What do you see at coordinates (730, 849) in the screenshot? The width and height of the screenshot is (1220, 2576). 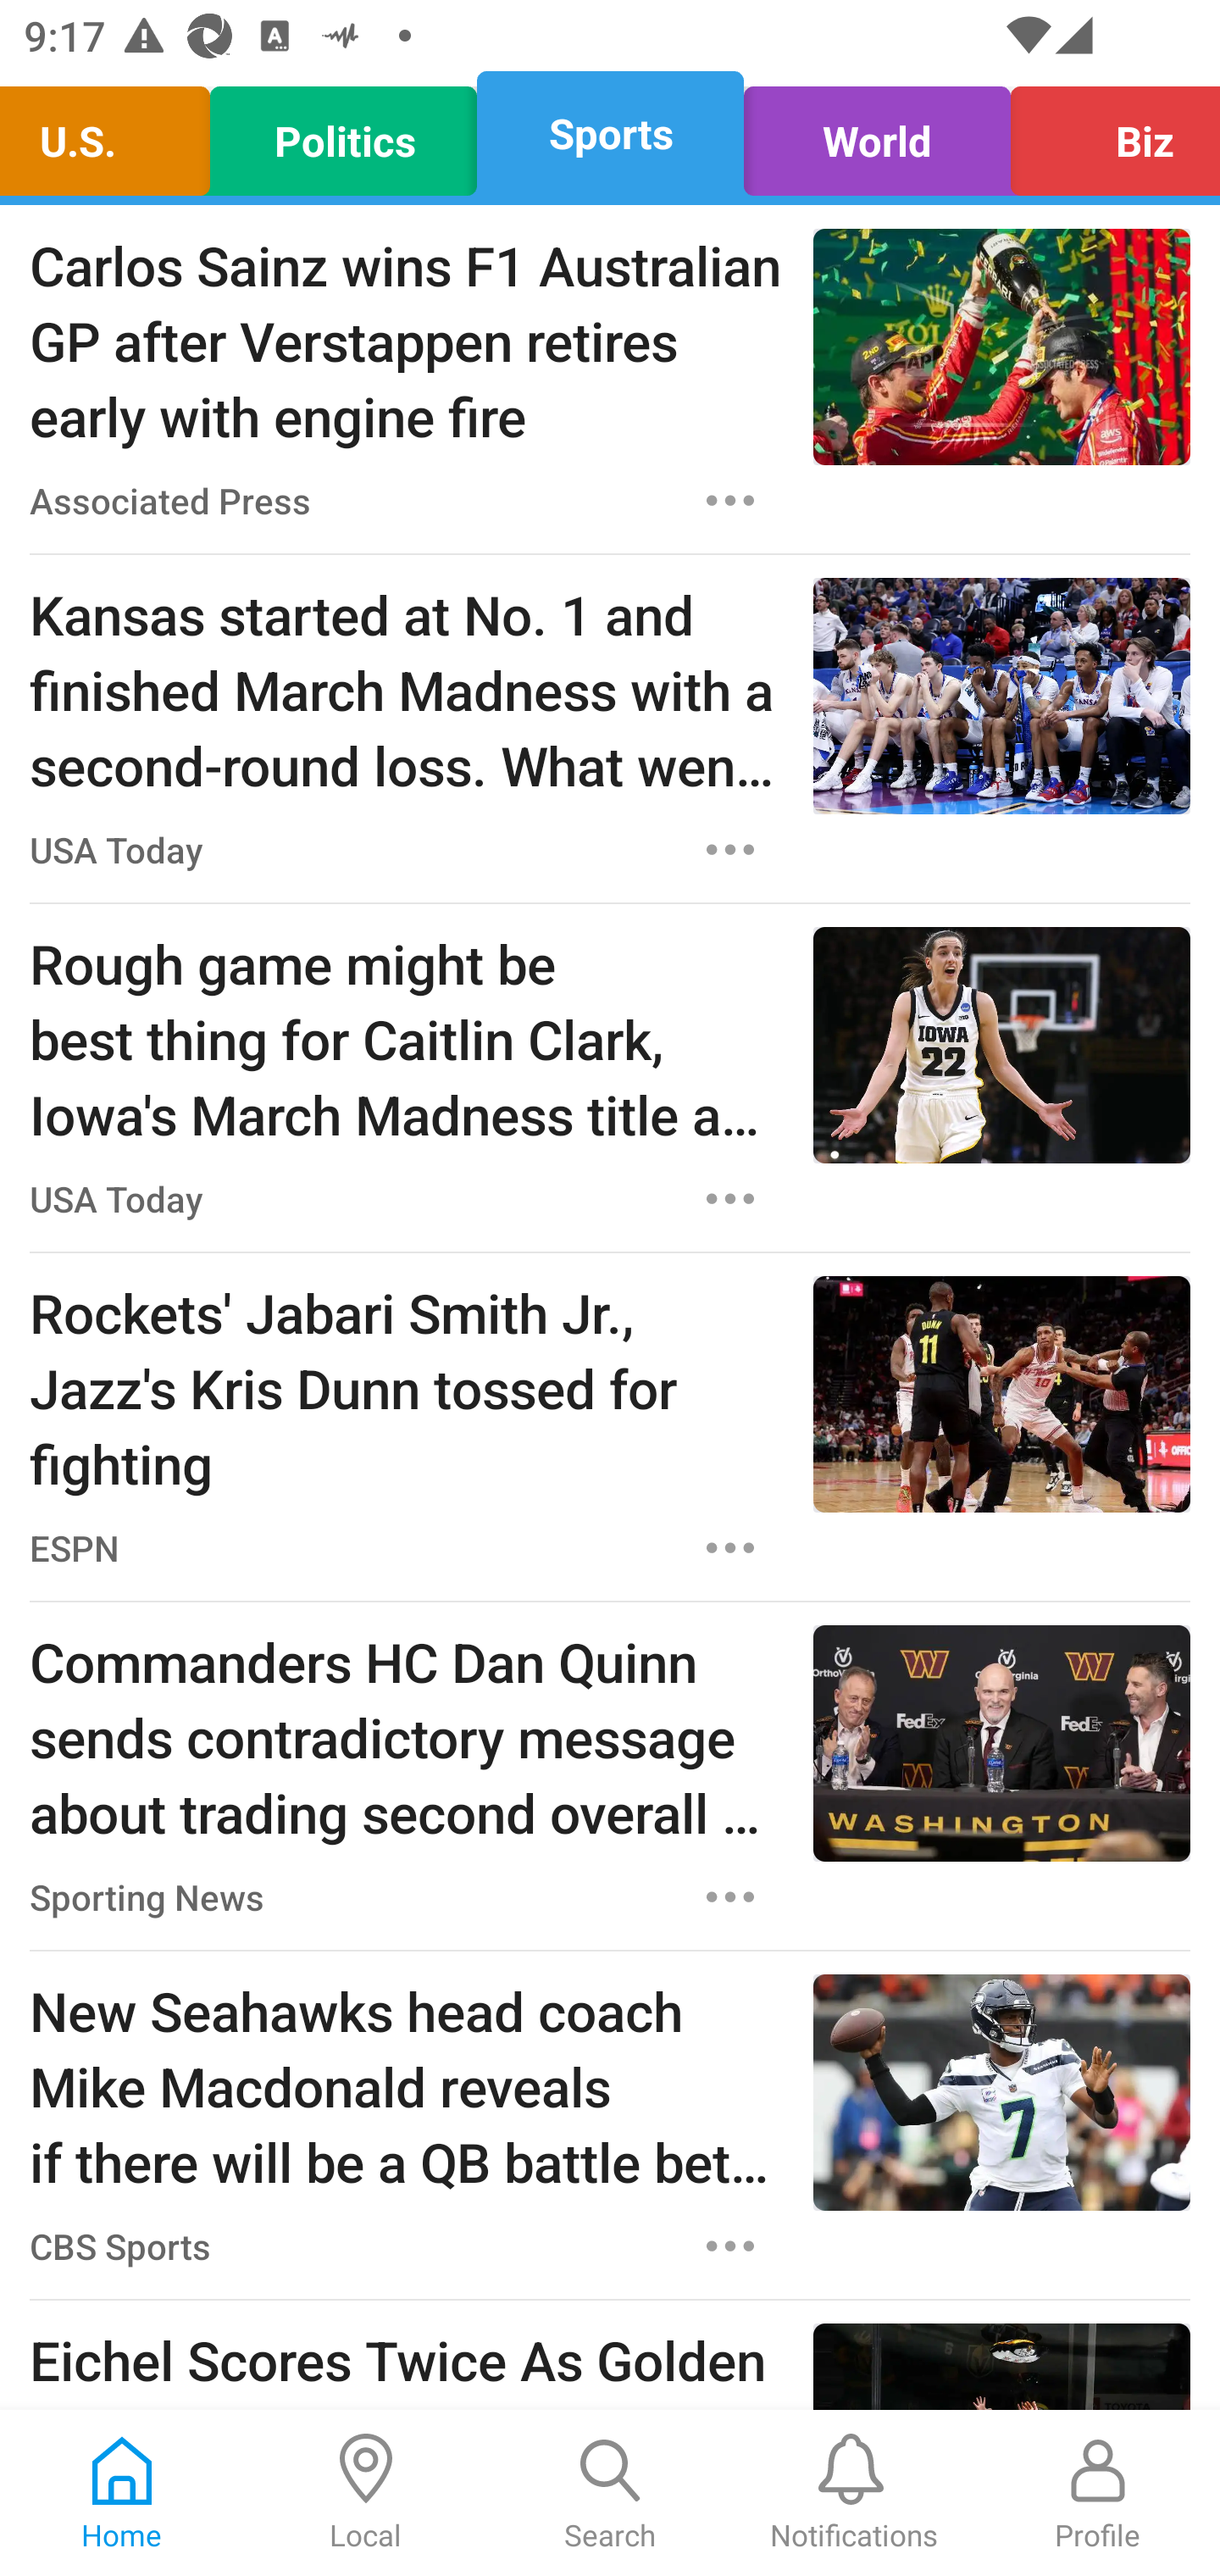 I see `Options` at bounding box center [730, 849].